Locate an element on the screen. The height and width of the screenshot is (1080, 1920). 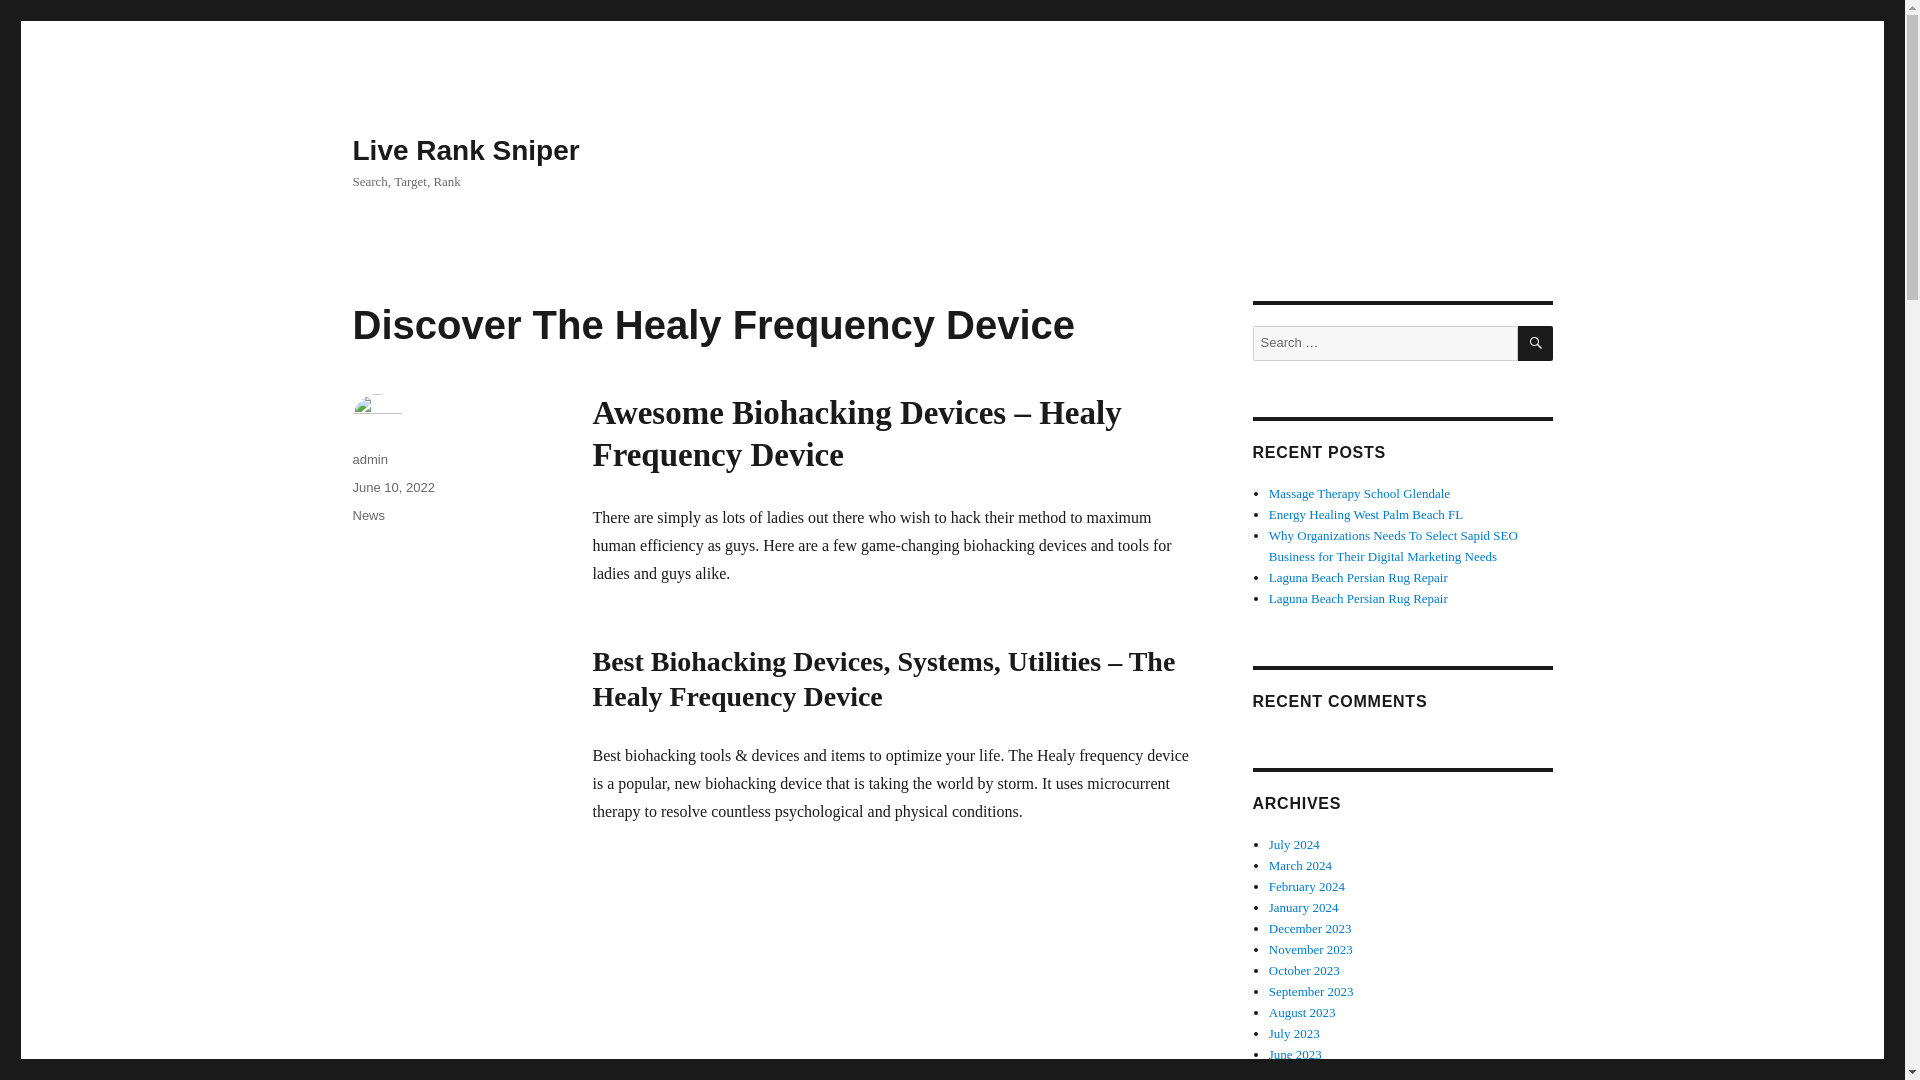
March 2024 is located at coordinates (1300, 864).